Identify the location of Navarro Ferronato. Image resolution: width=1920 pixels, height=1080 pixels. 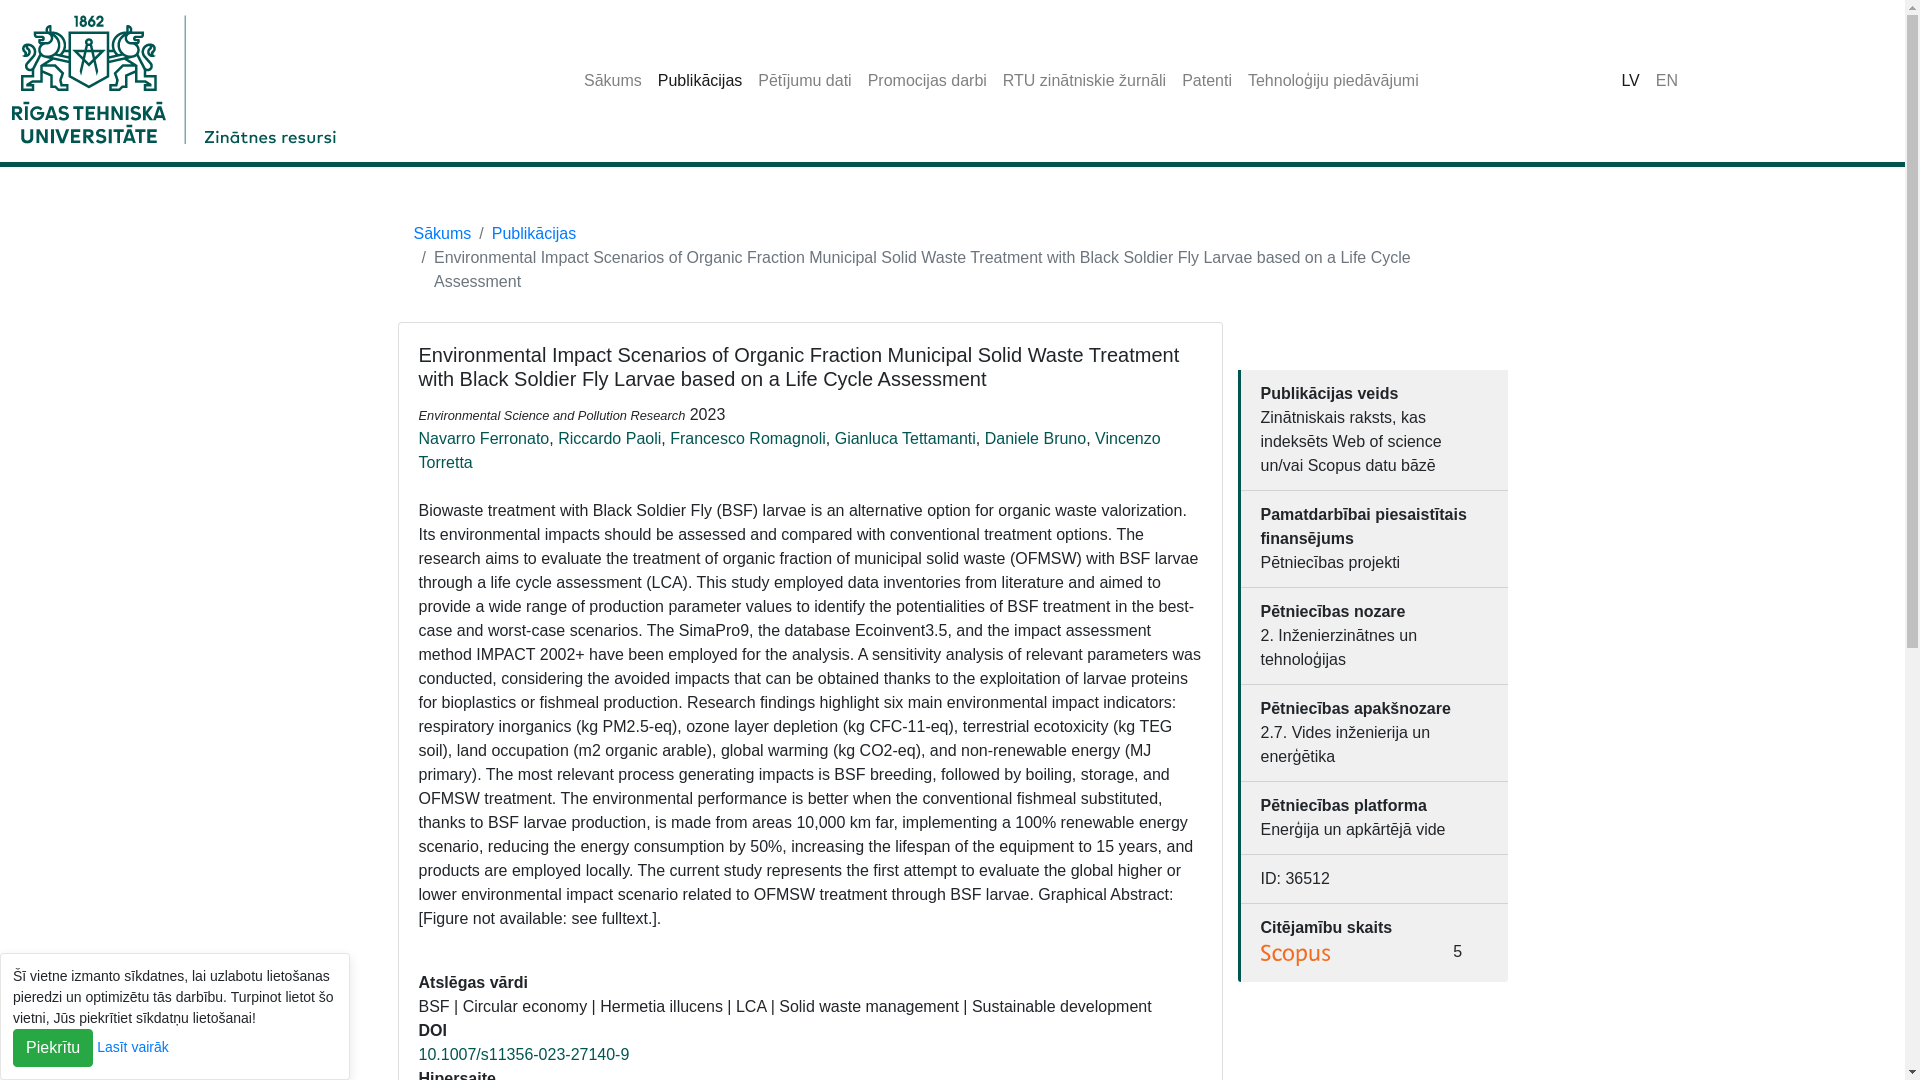
(484, 438).